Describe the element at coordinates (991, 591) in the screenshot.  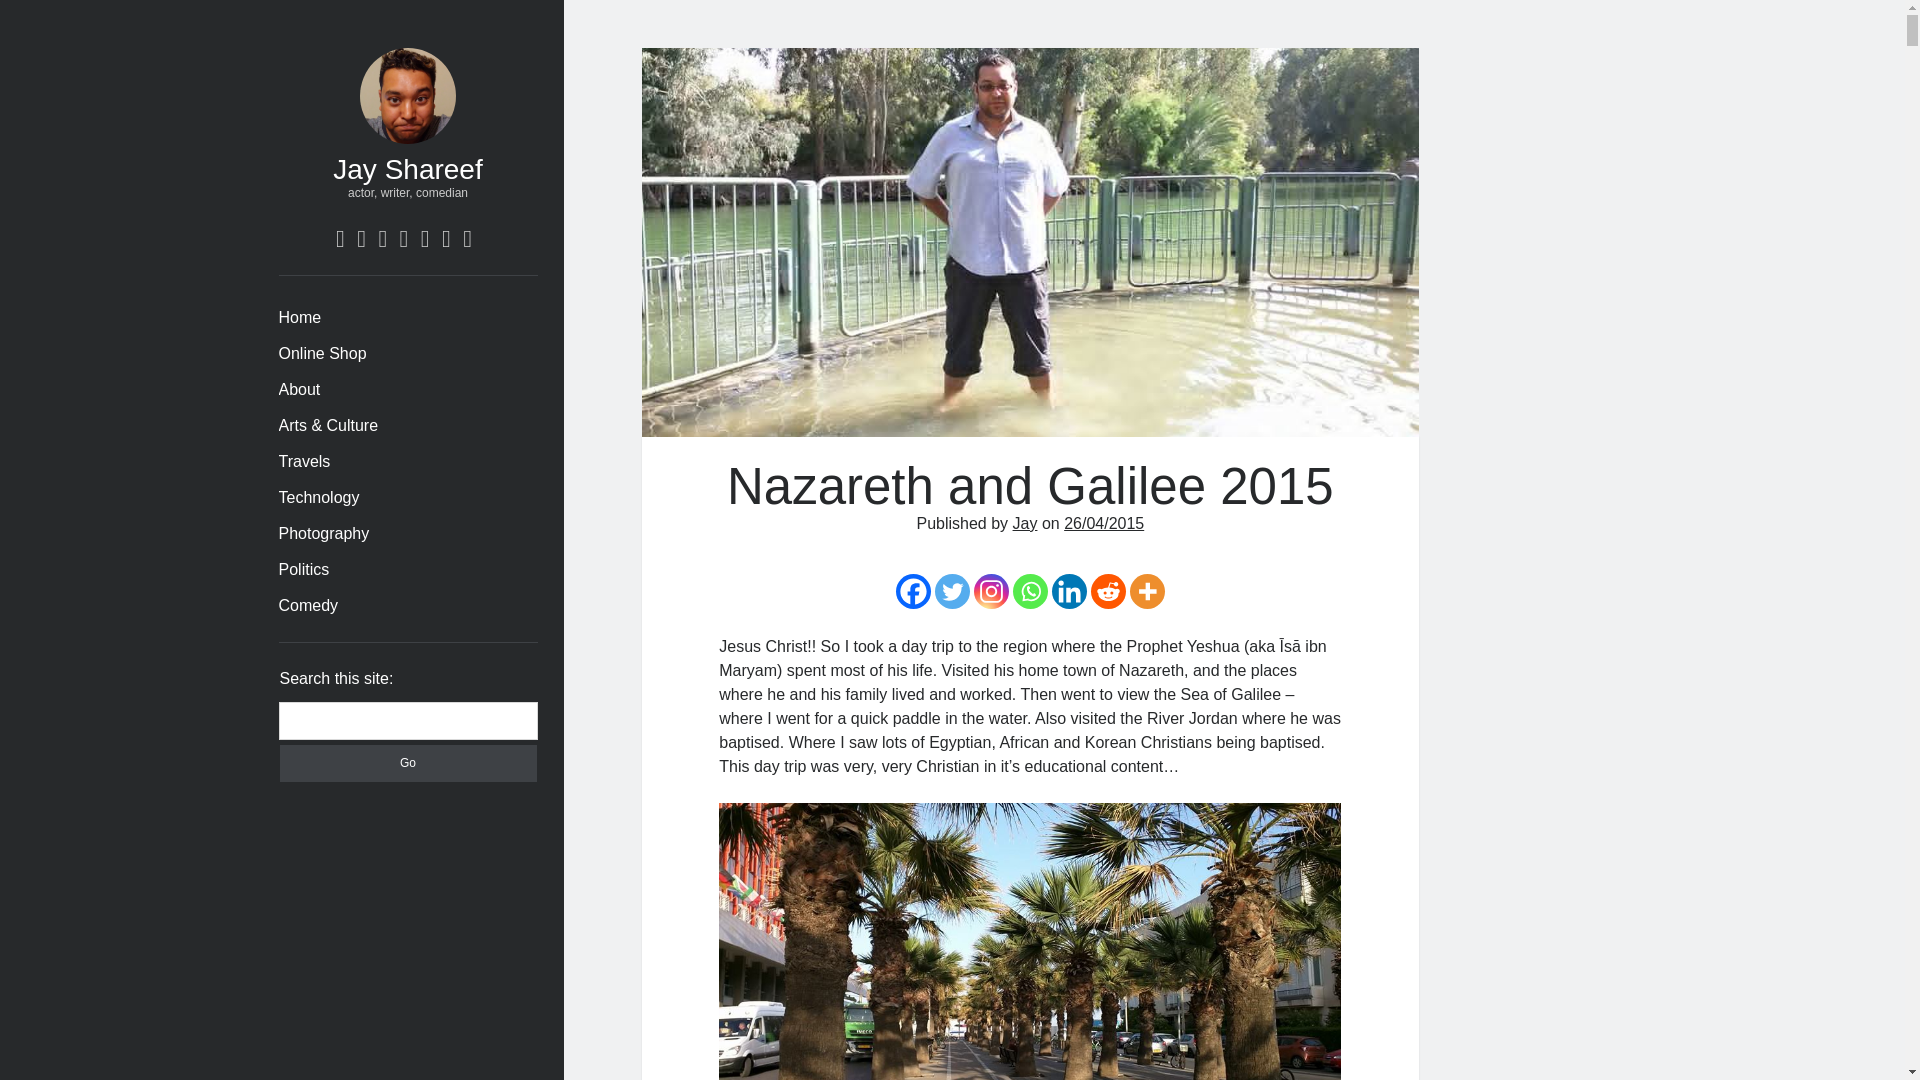
I see `Instagram` at that location.